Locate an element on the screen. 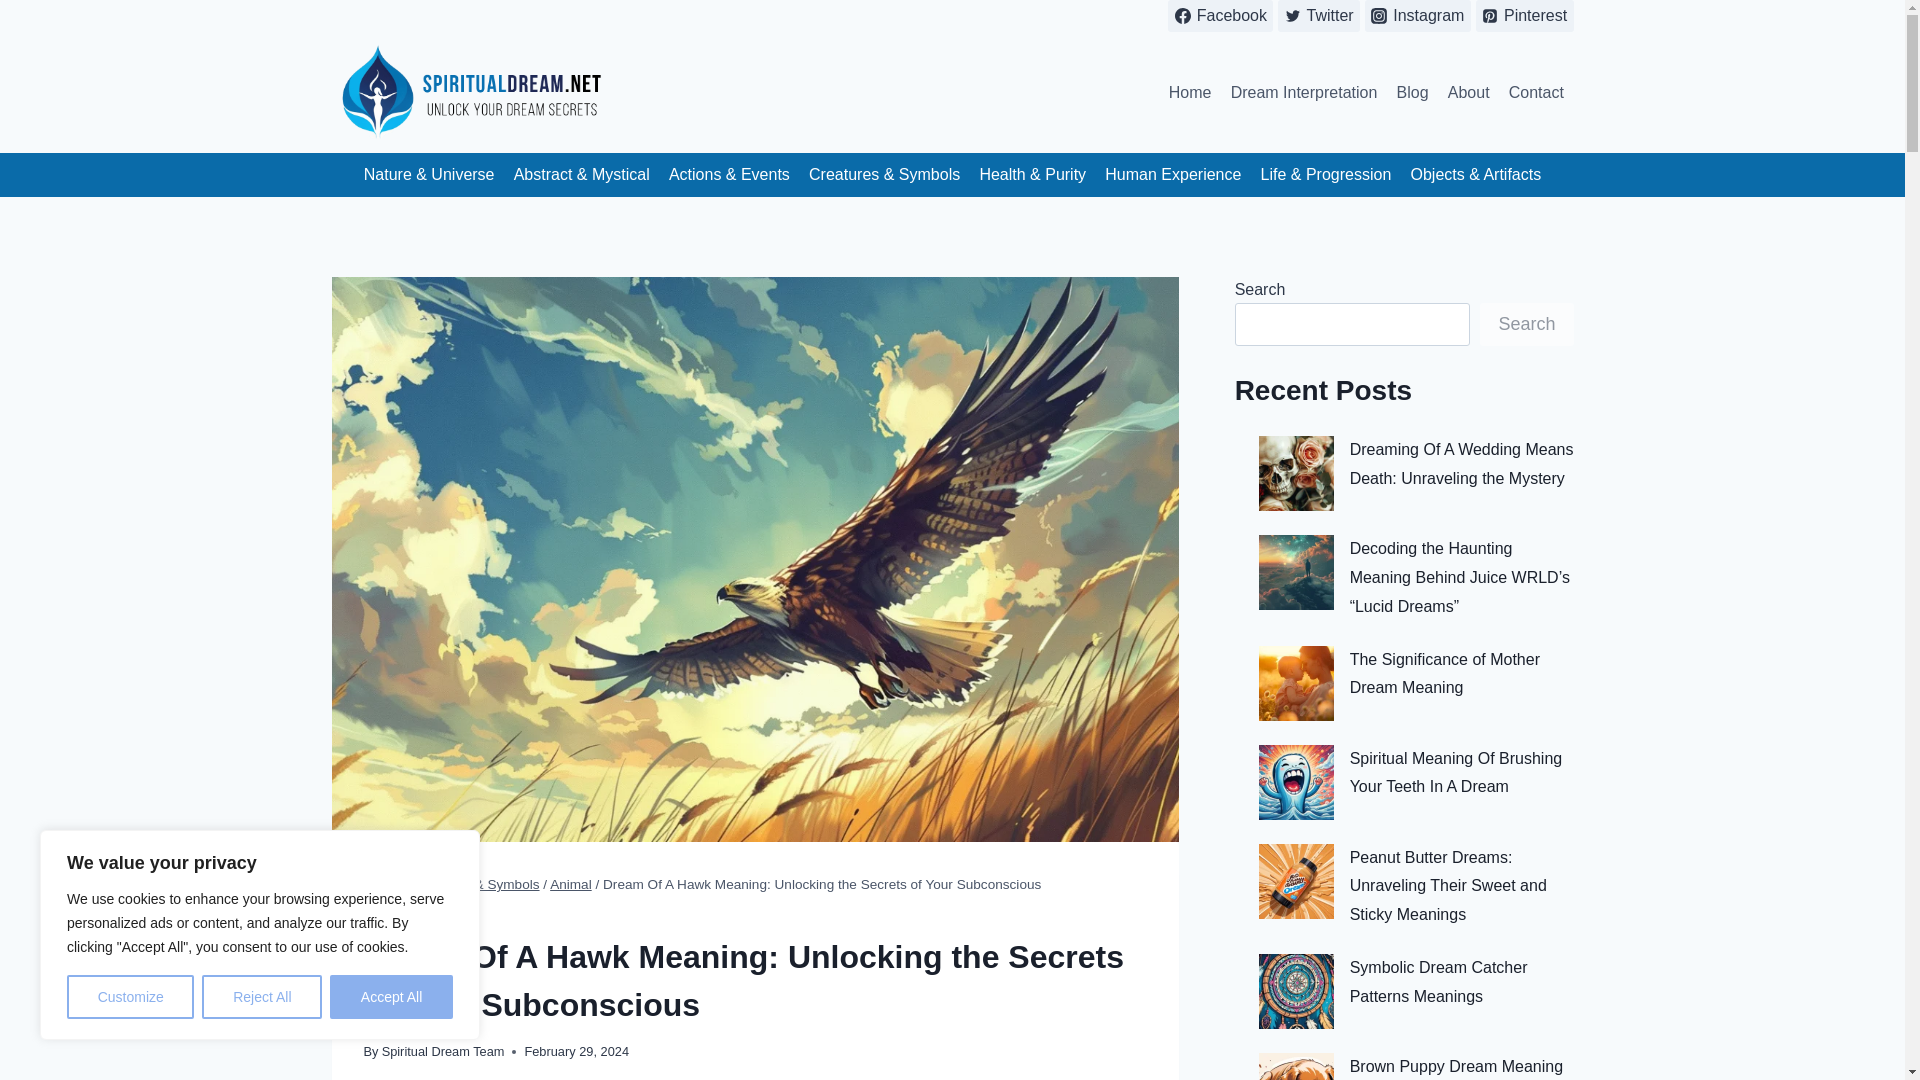 Image resolution: width=1920 pixels, height=1080 pixels. Blog is located at coordinates (1412, 92).